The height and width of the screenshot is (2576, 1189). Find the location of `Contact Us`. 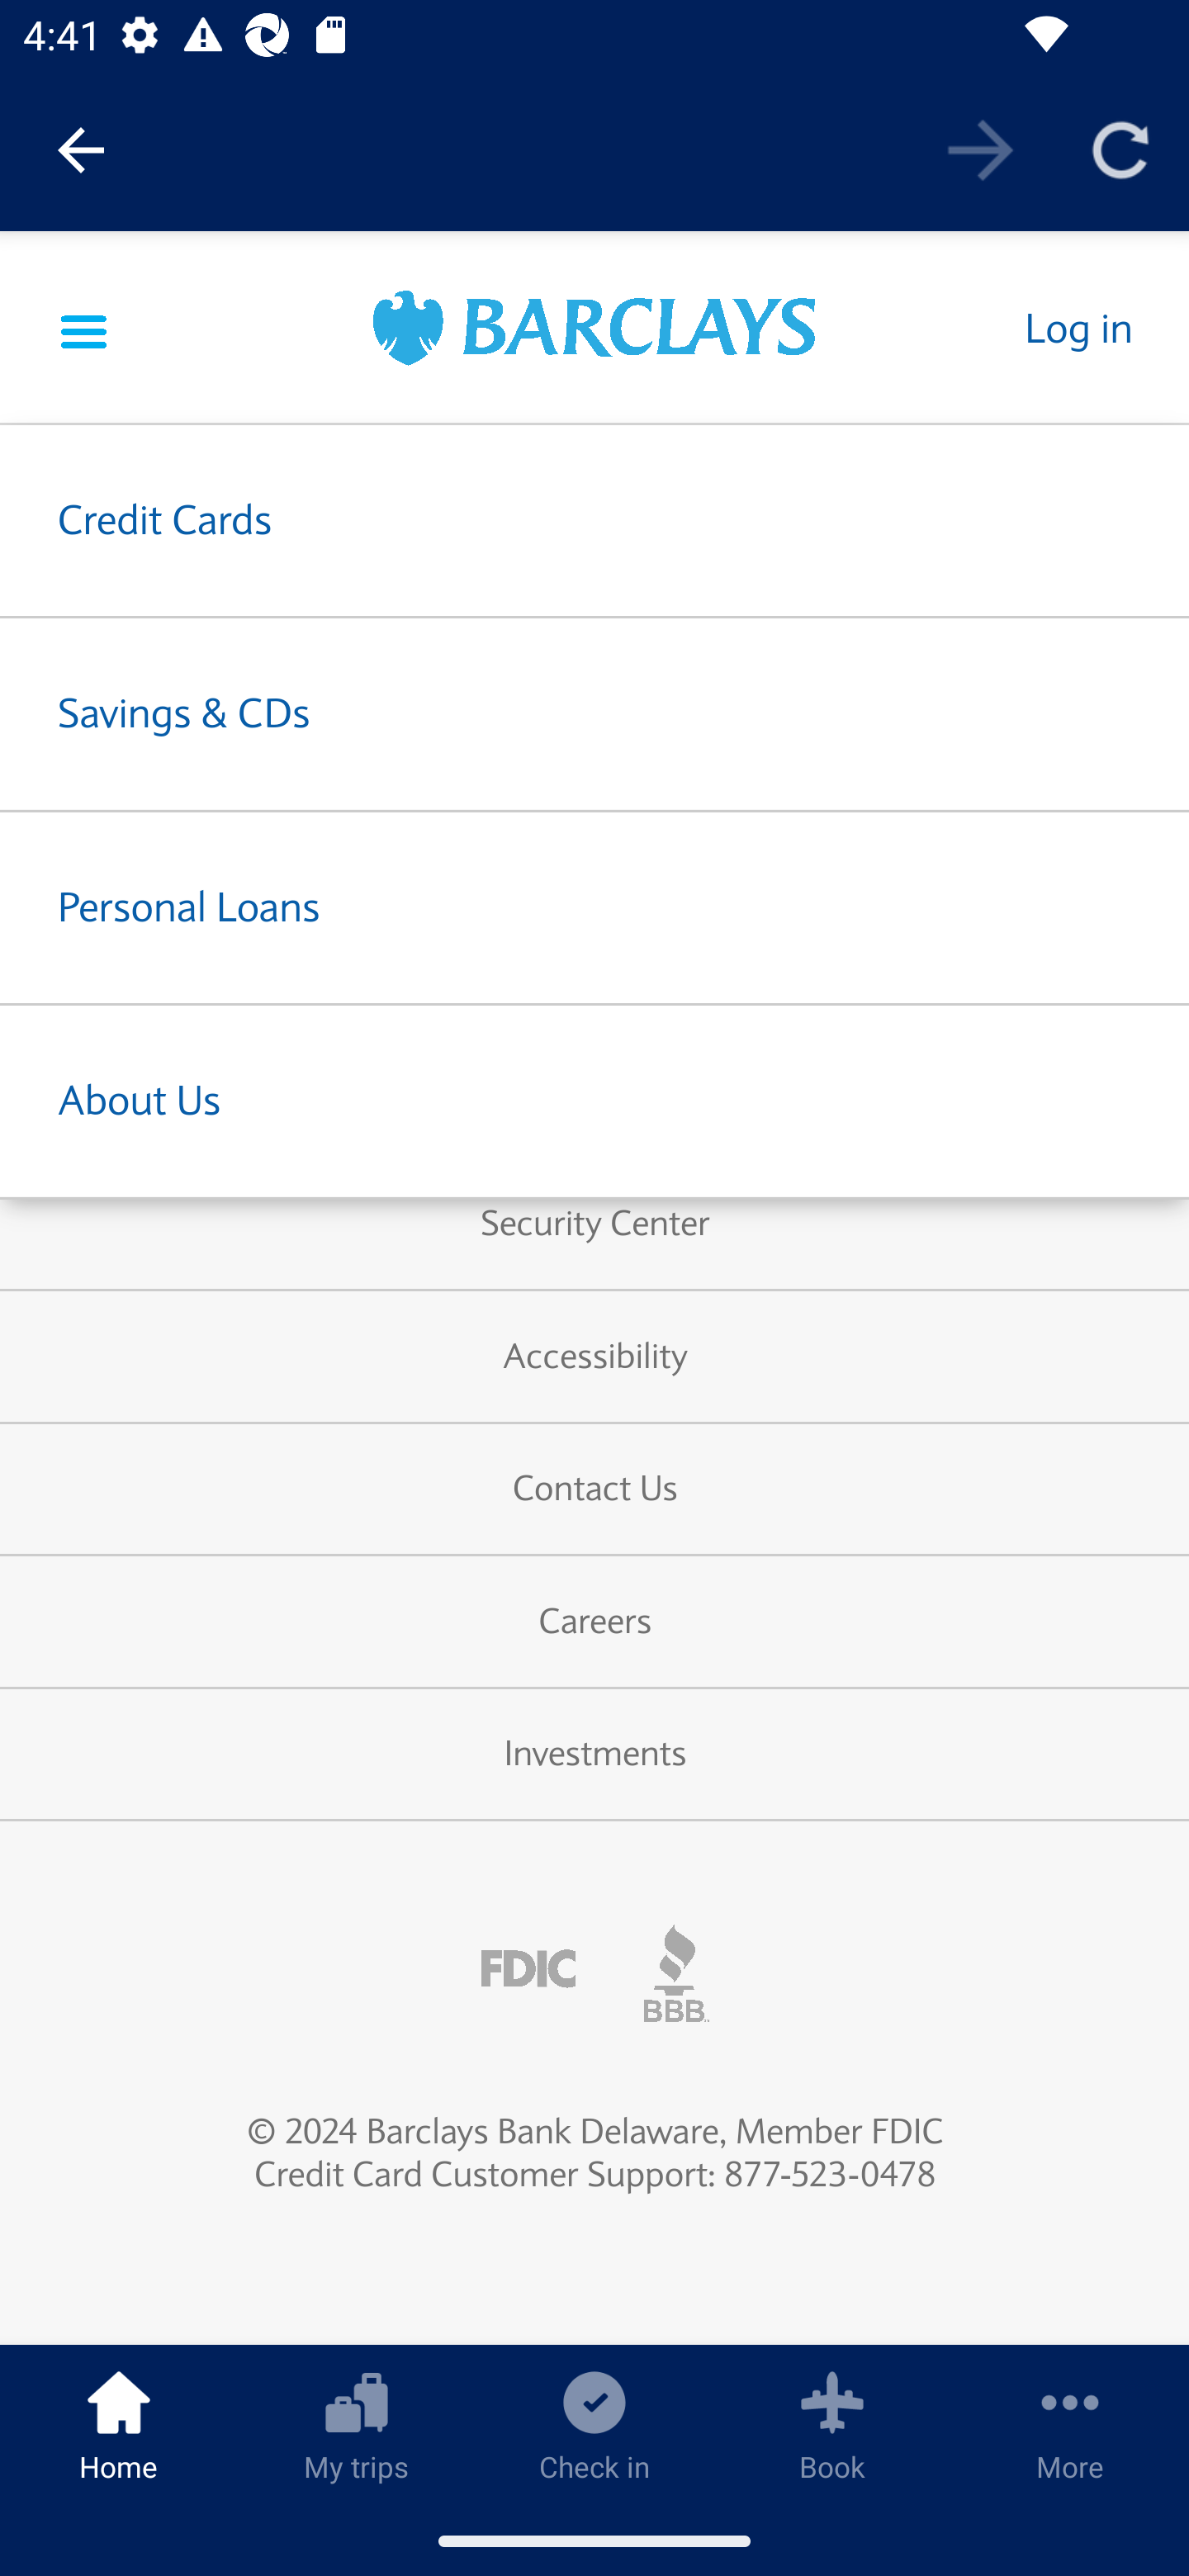

Contact Us is located at coordinates (594, 1489).